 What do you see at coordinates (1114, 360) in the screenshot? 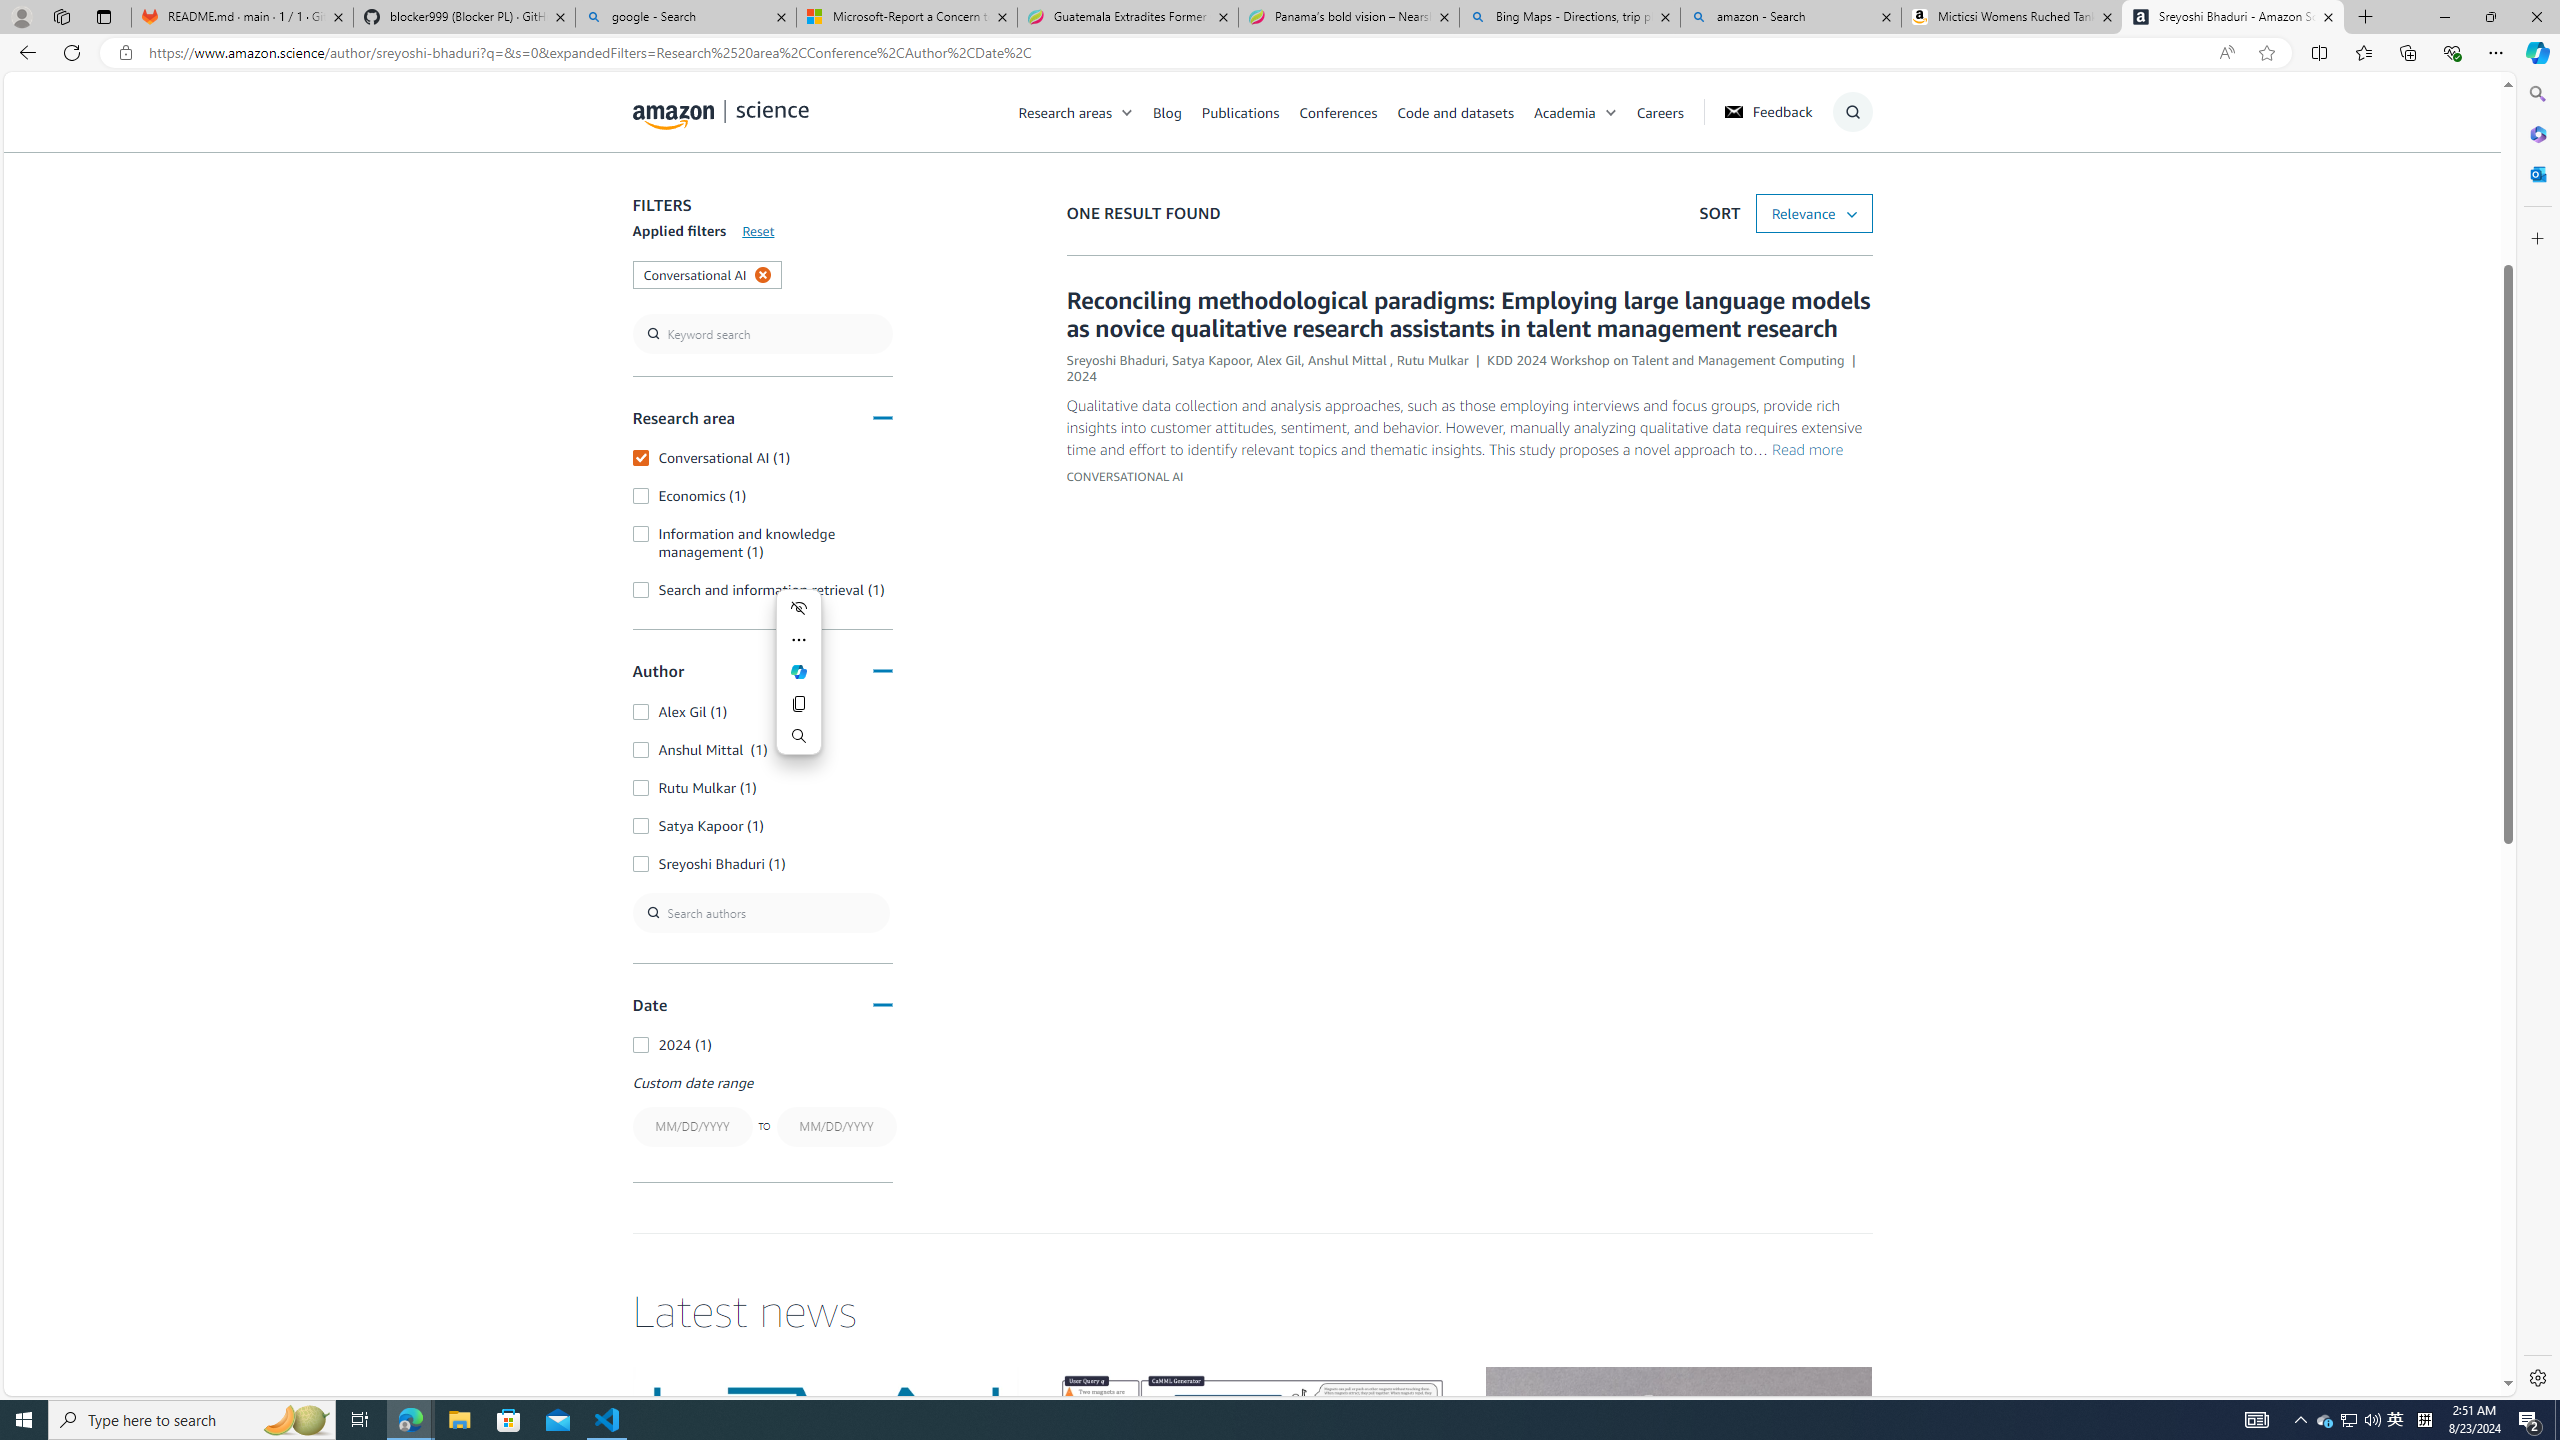
I see `Sreyoshi Bhaduri` at bounding box center [1114, 360].